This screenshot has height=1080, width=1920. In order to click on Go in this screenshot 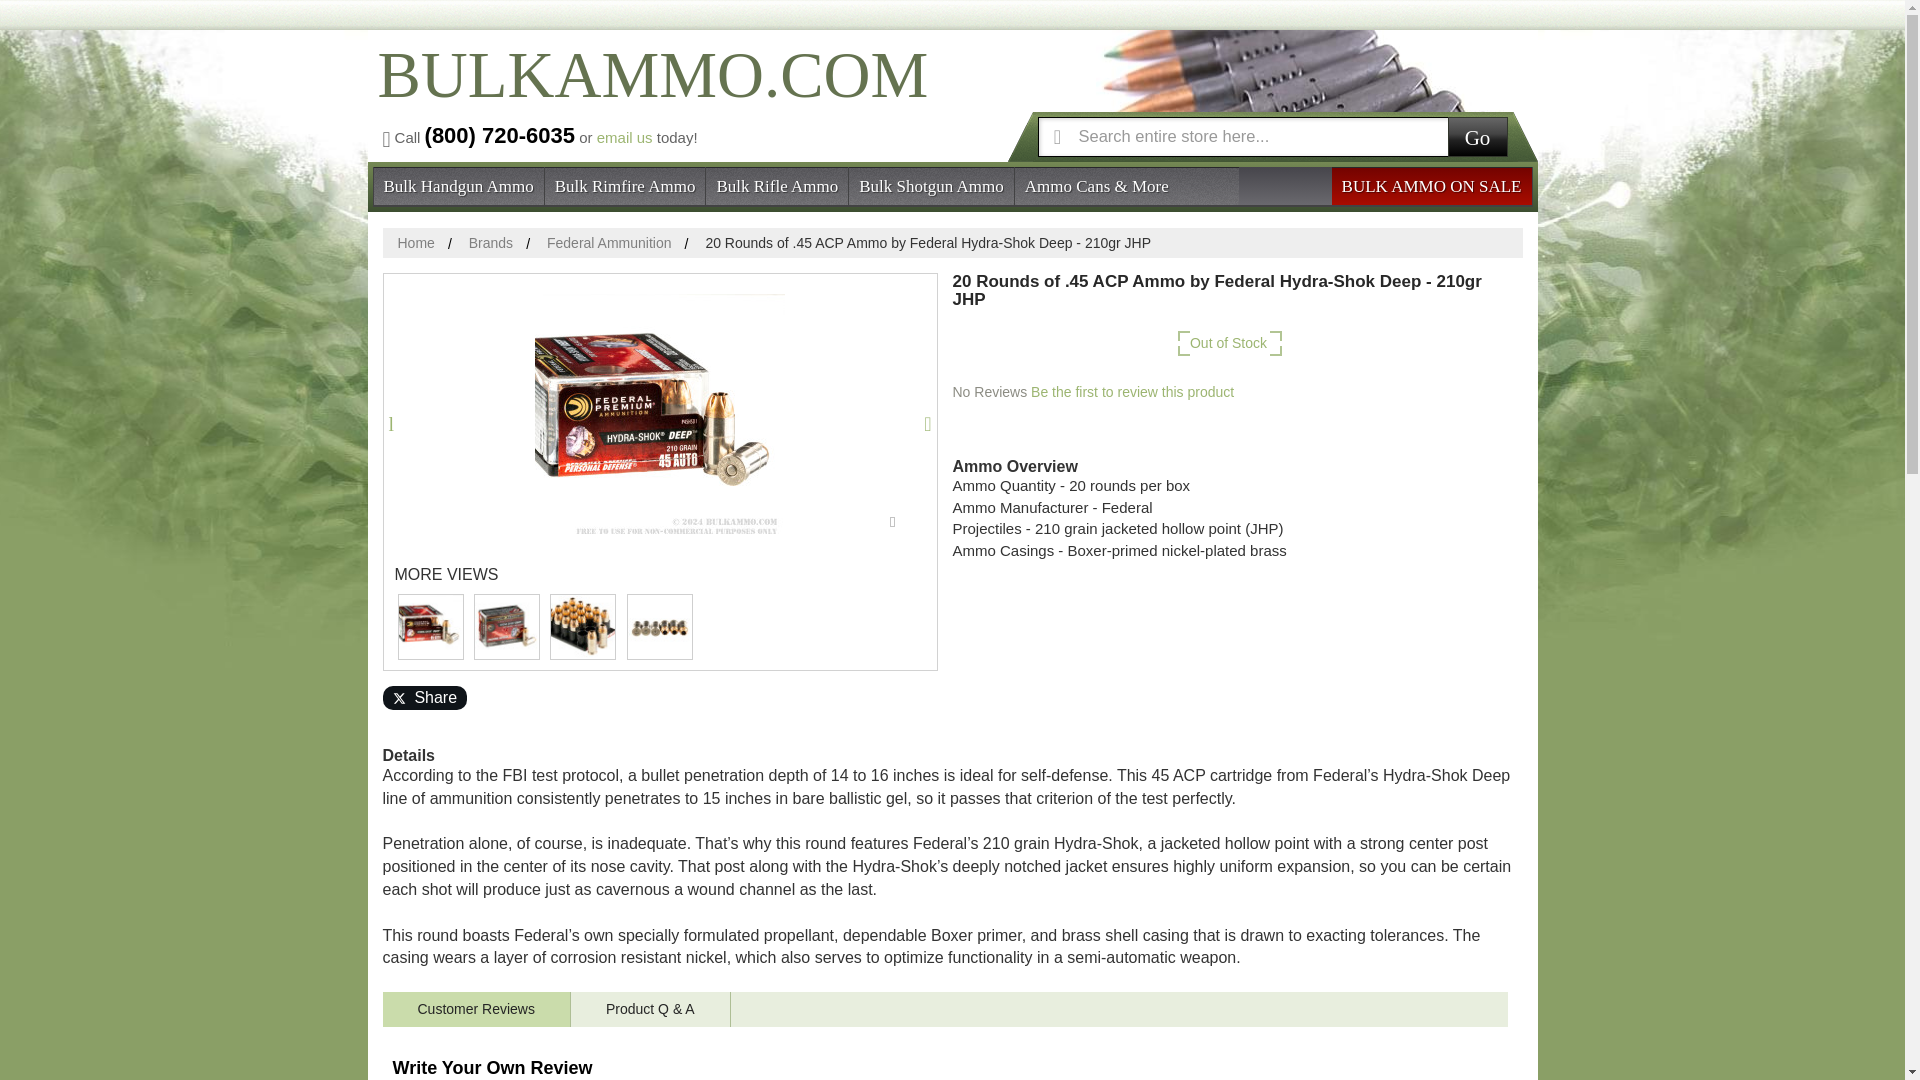, I will do `click(1477, 135)`.